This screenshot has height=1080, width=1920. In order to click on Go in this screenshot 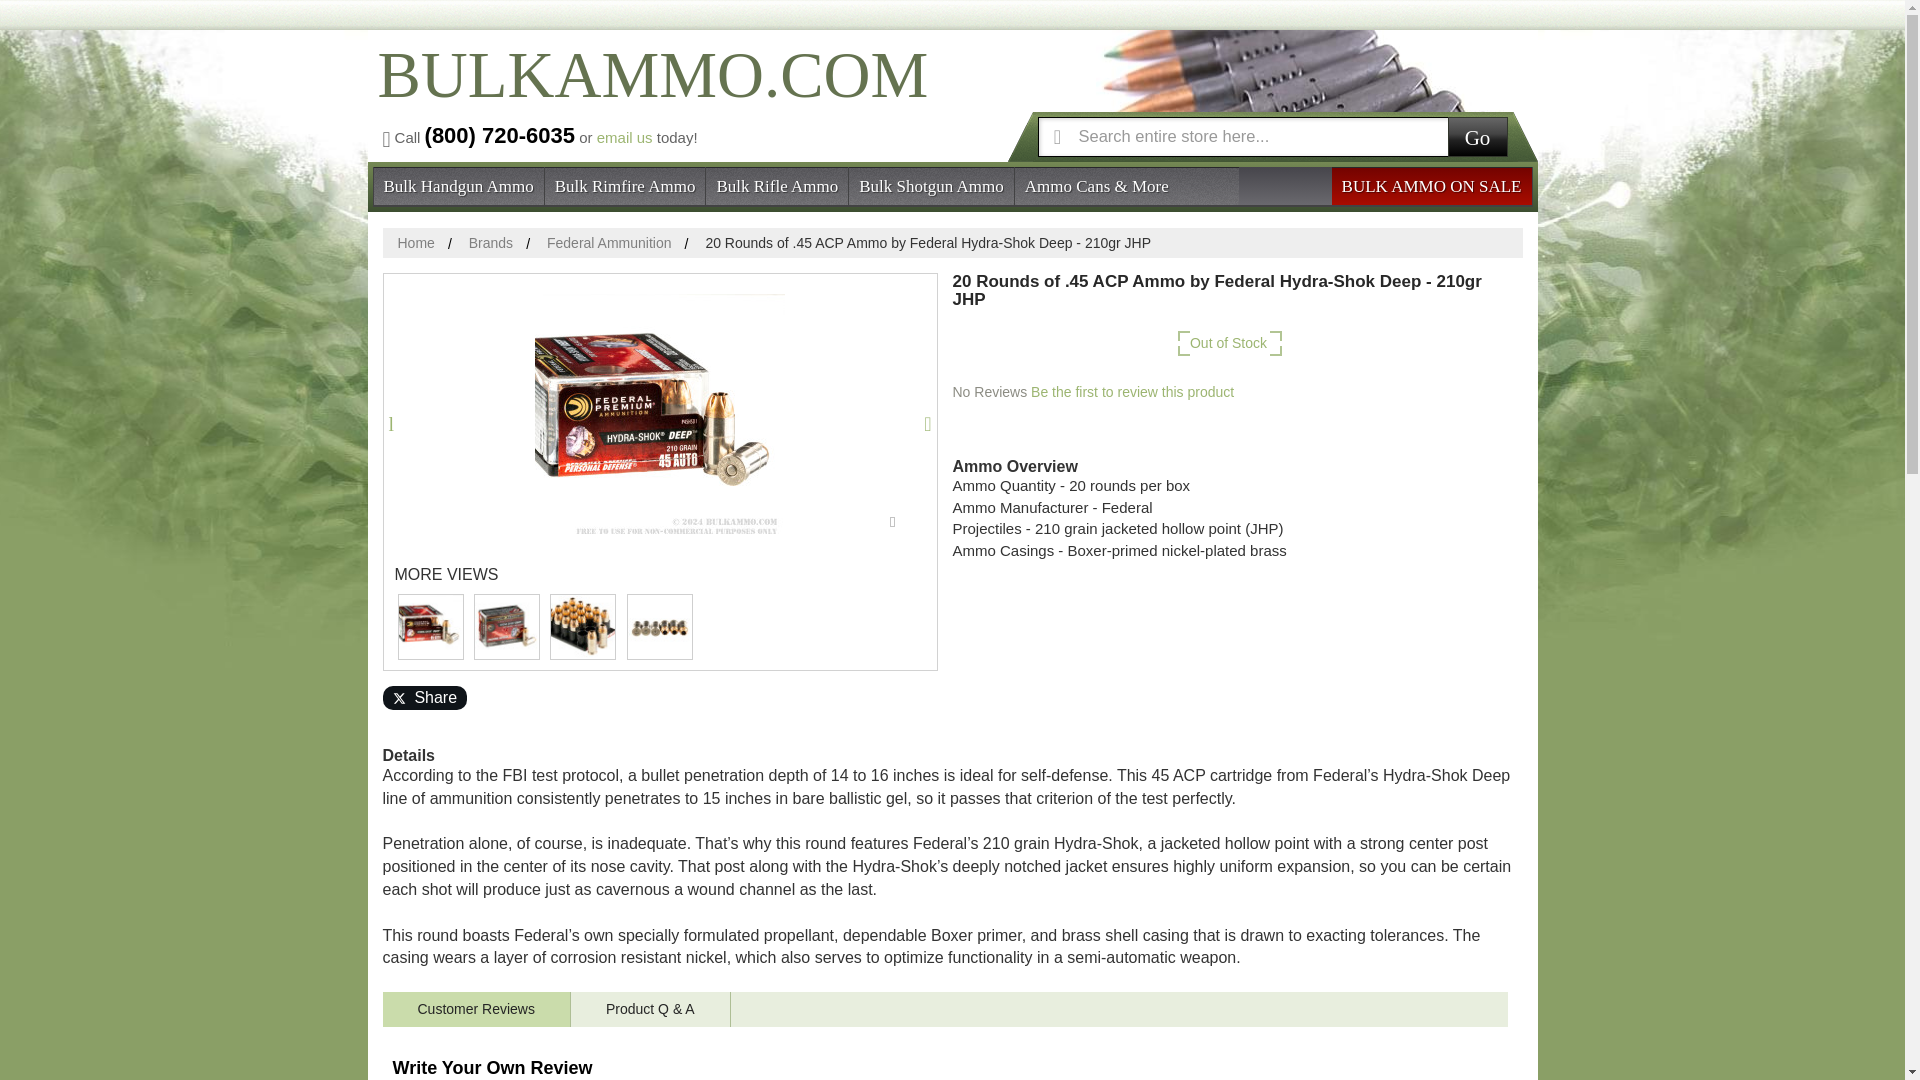, I will do `click(1477, 135)`.